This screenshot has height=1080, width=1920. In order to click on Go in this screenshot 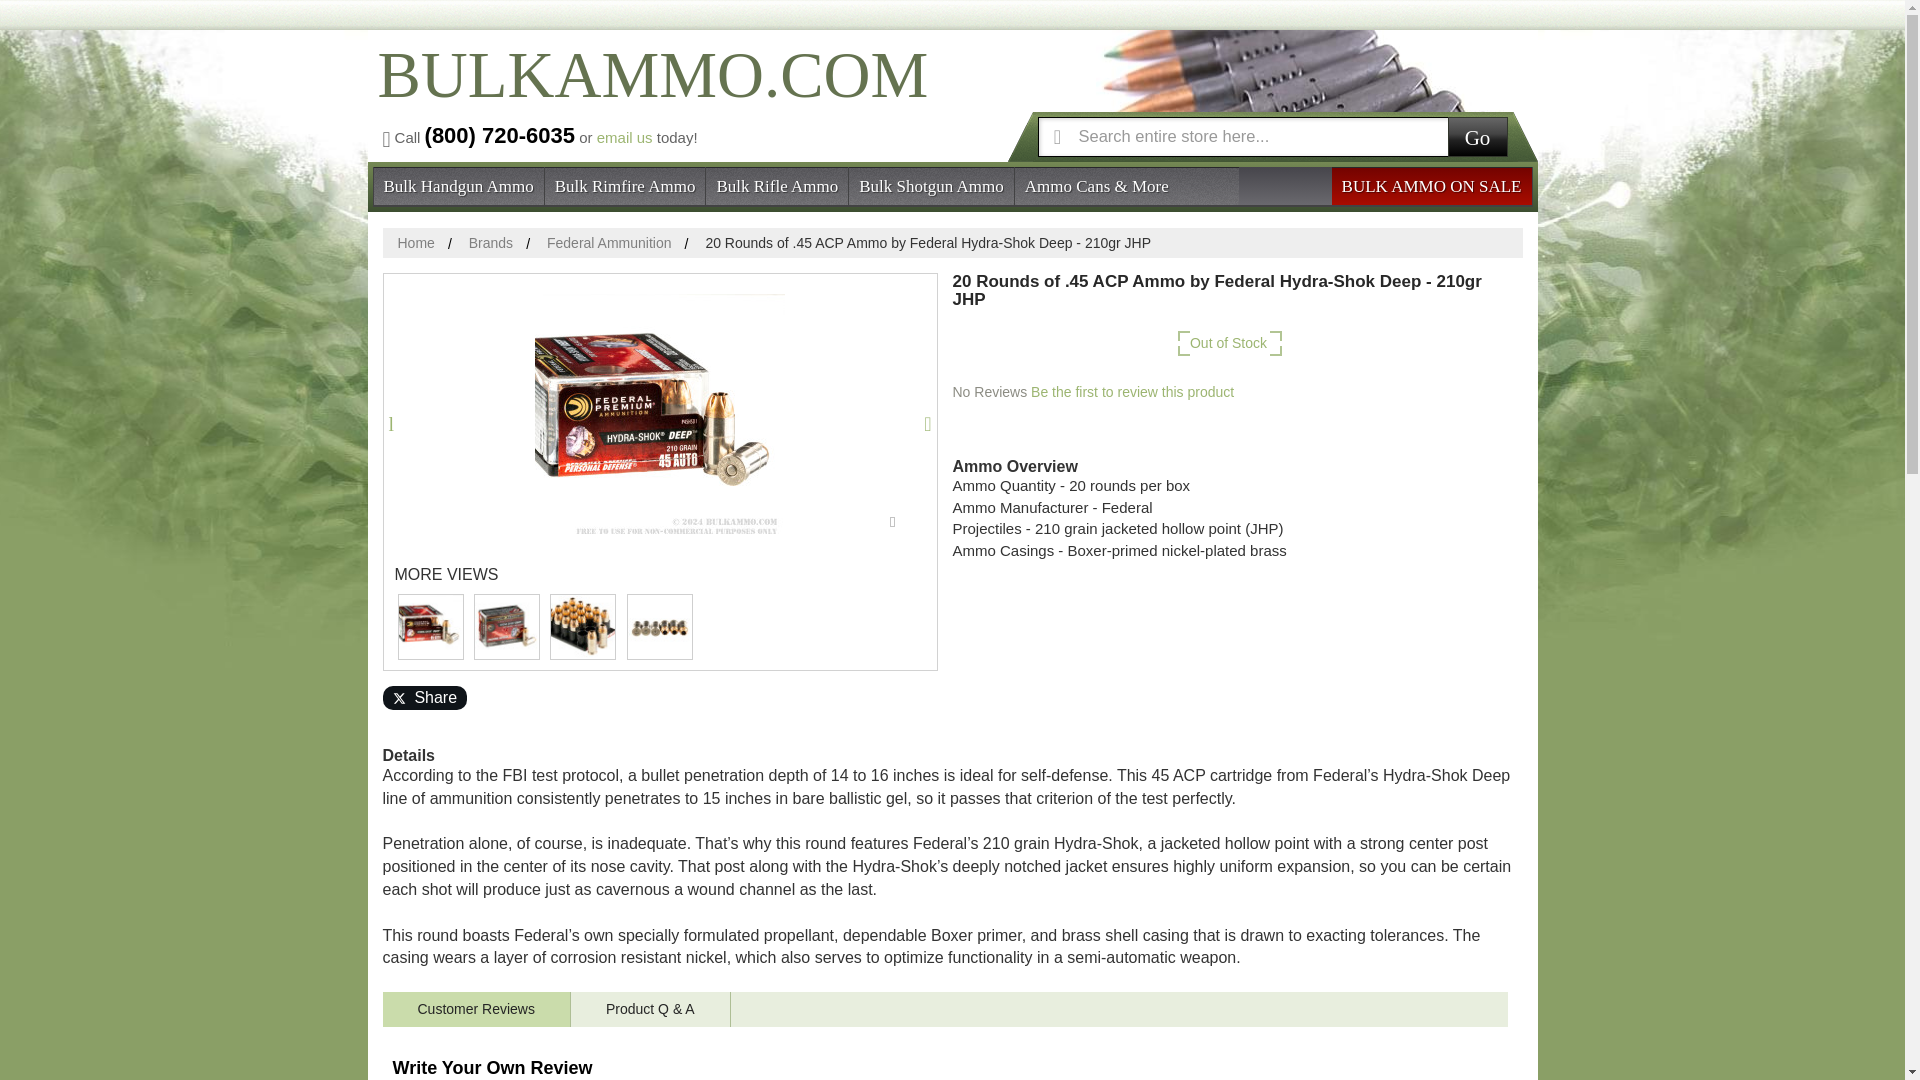, I will do `click(1477, 135)`.